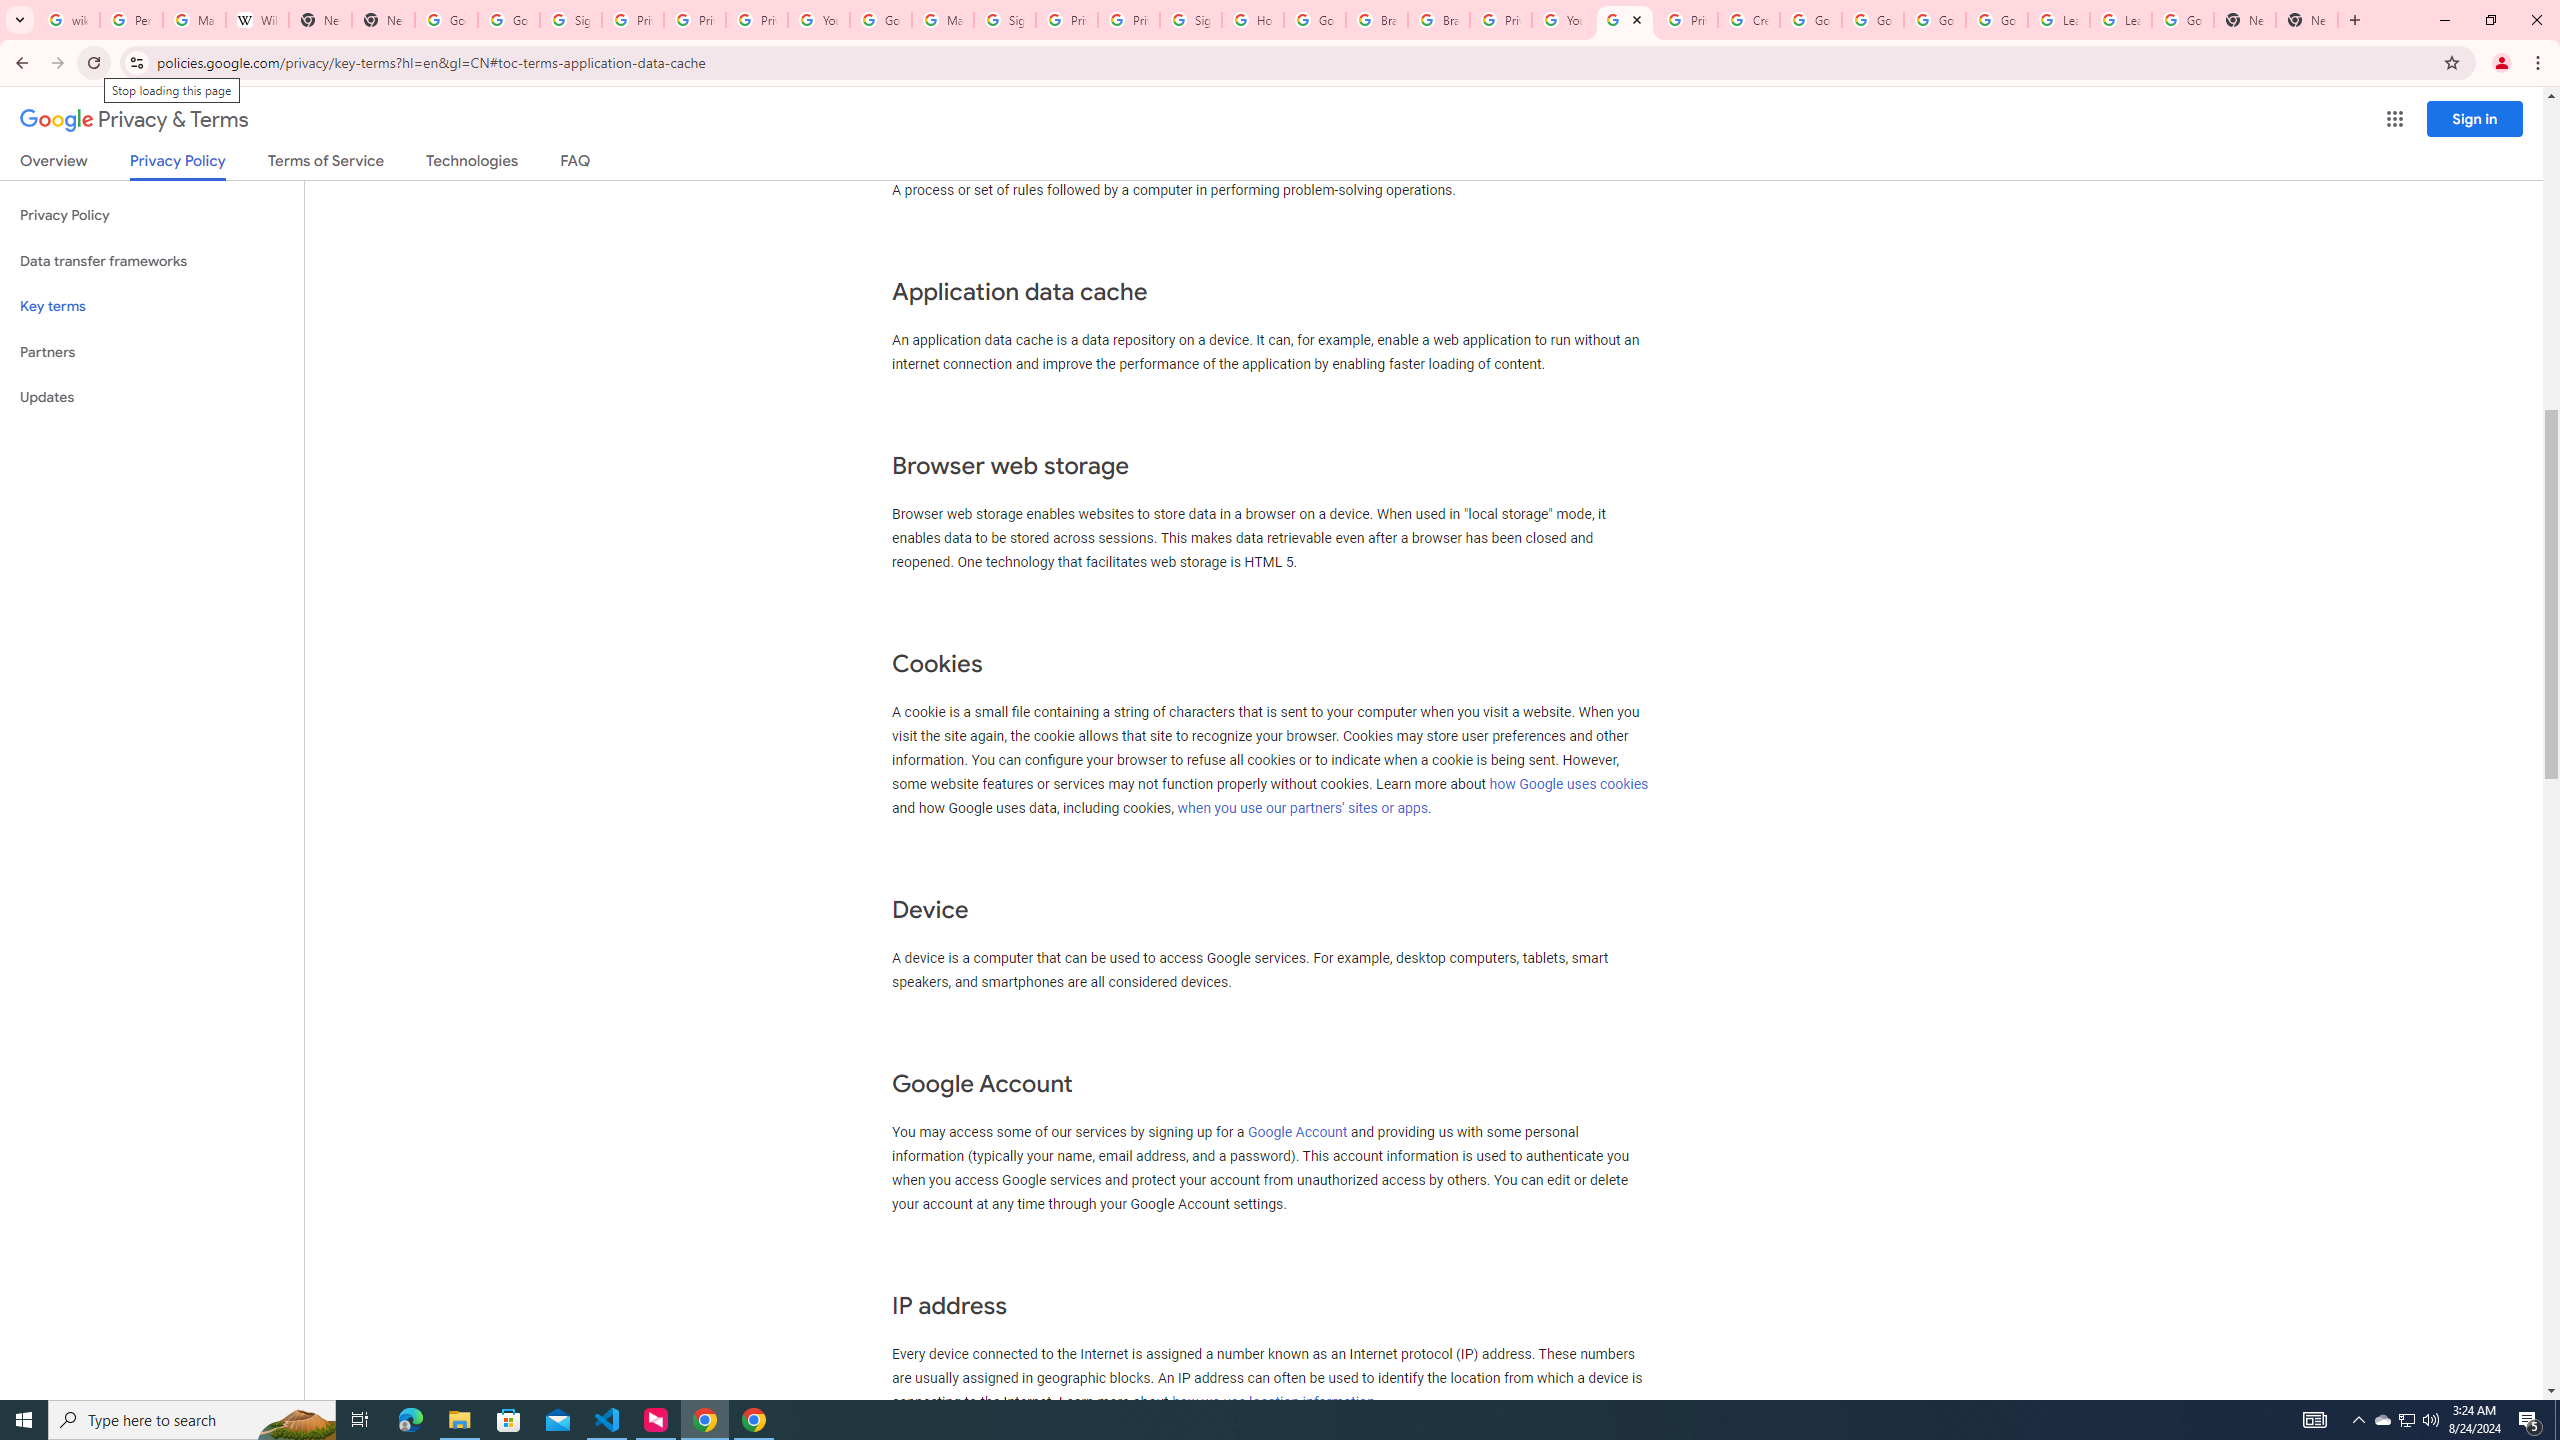 The width and height of the screenshot is (2560, 1440). What do you see at coordinates (819, 20) in the screenshot?
I see `YouTube` at bounding box center [819, 20].